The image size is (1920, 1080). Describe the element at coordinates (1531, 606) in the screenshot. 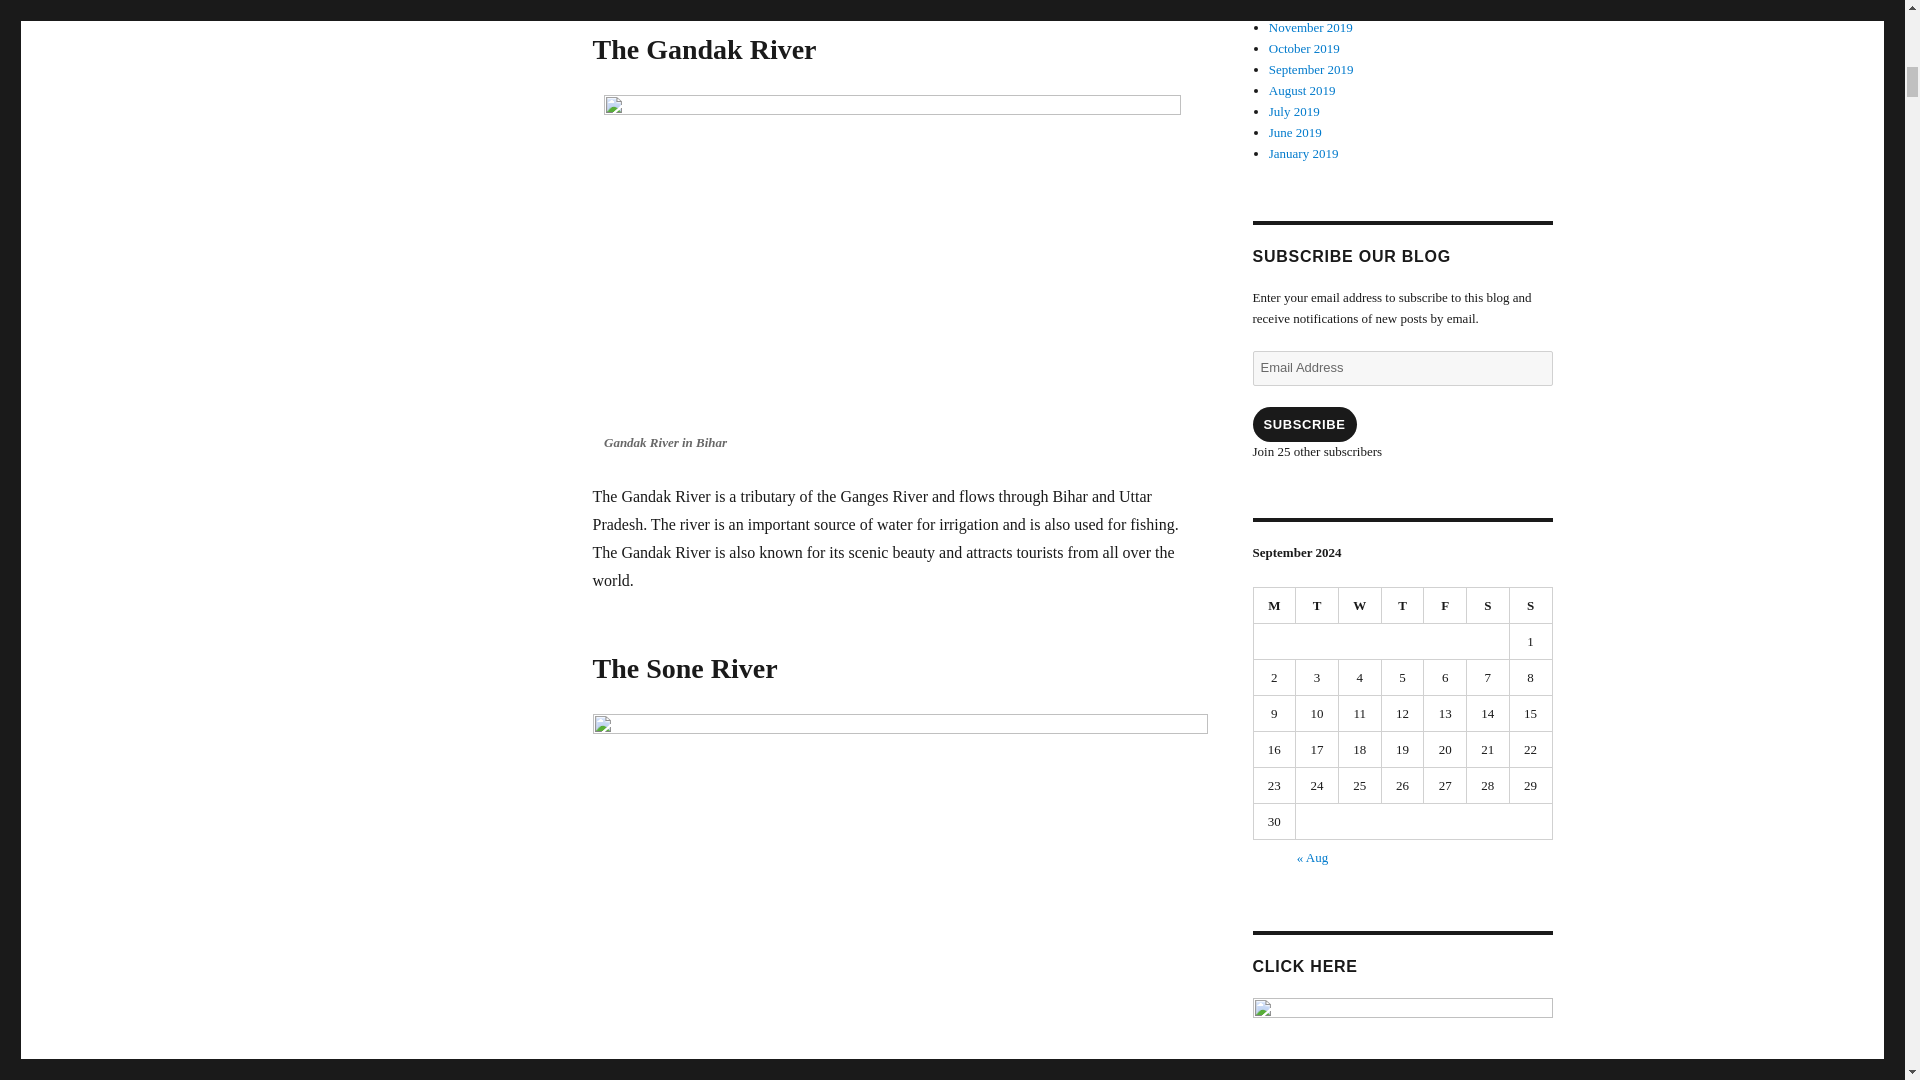

I see `Sunday` at that location.